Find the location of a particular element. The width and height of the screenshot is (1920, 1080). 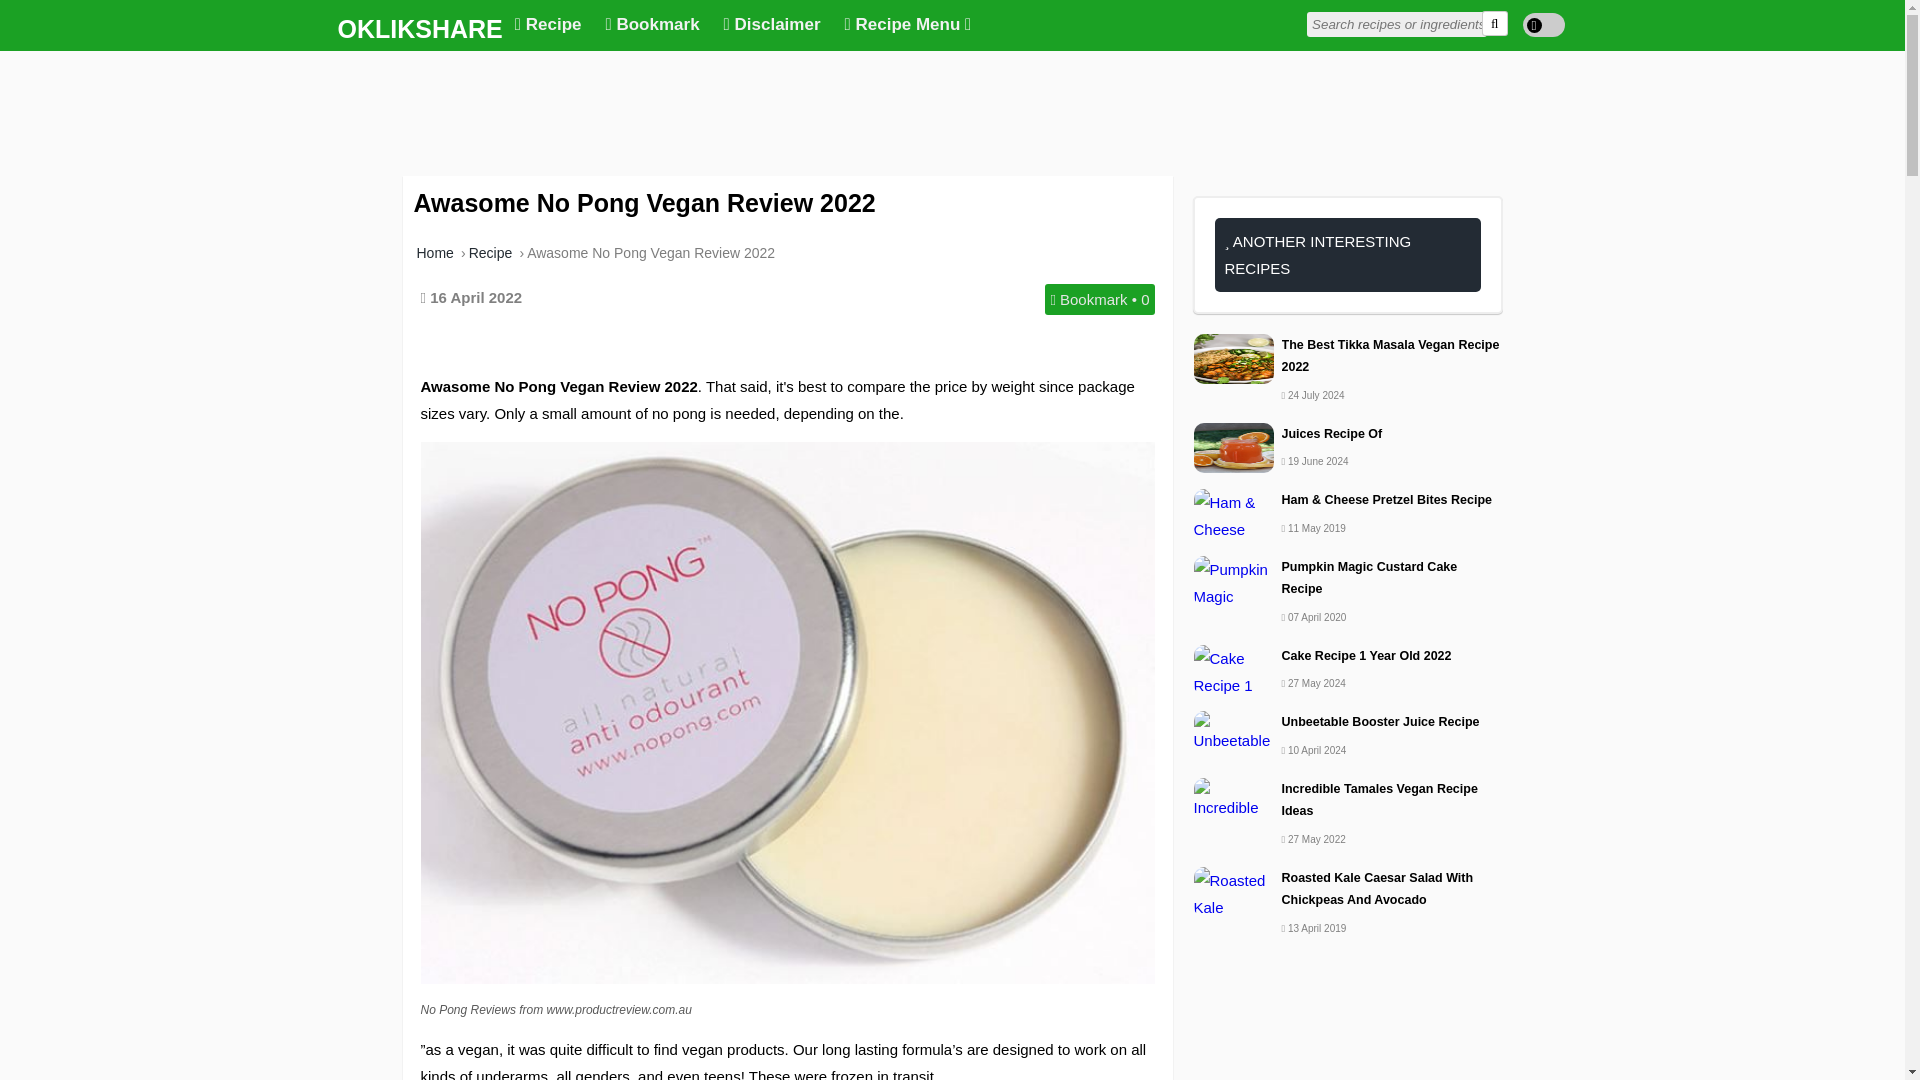

Bookmark is located at coordinates (652, 25).